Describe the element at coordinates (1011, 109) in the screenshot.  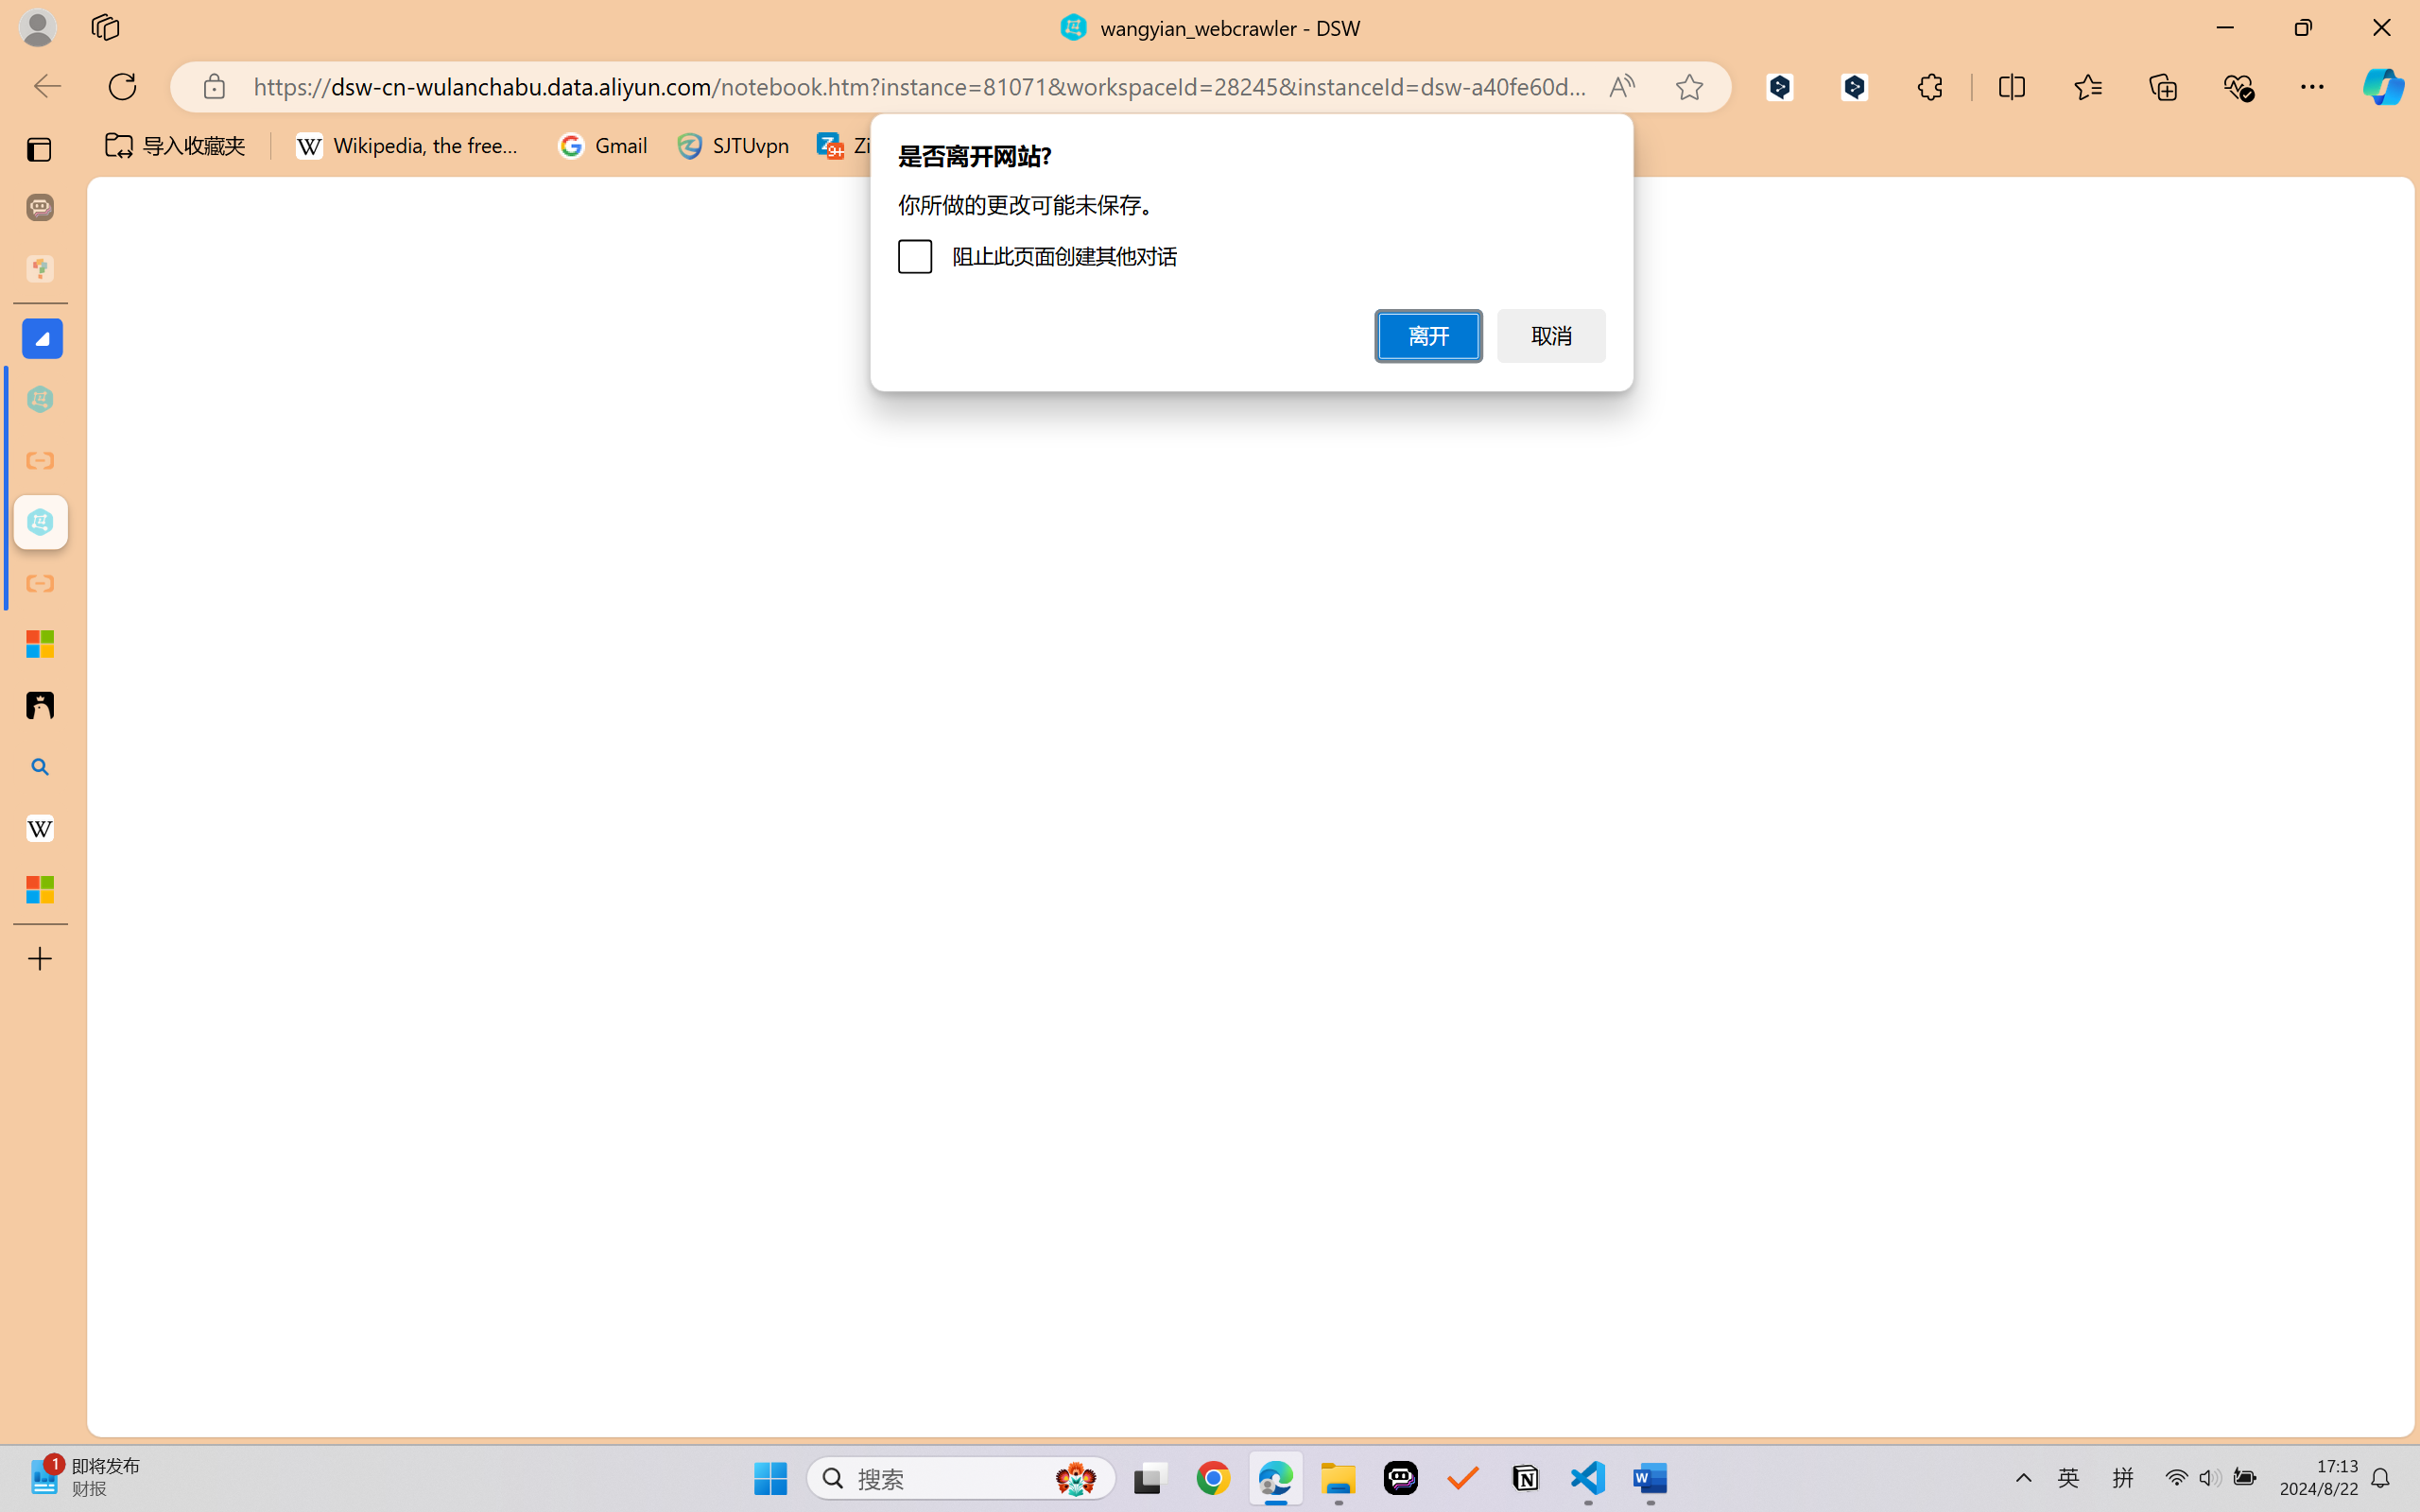
I see `Accessibility Help` at that location.